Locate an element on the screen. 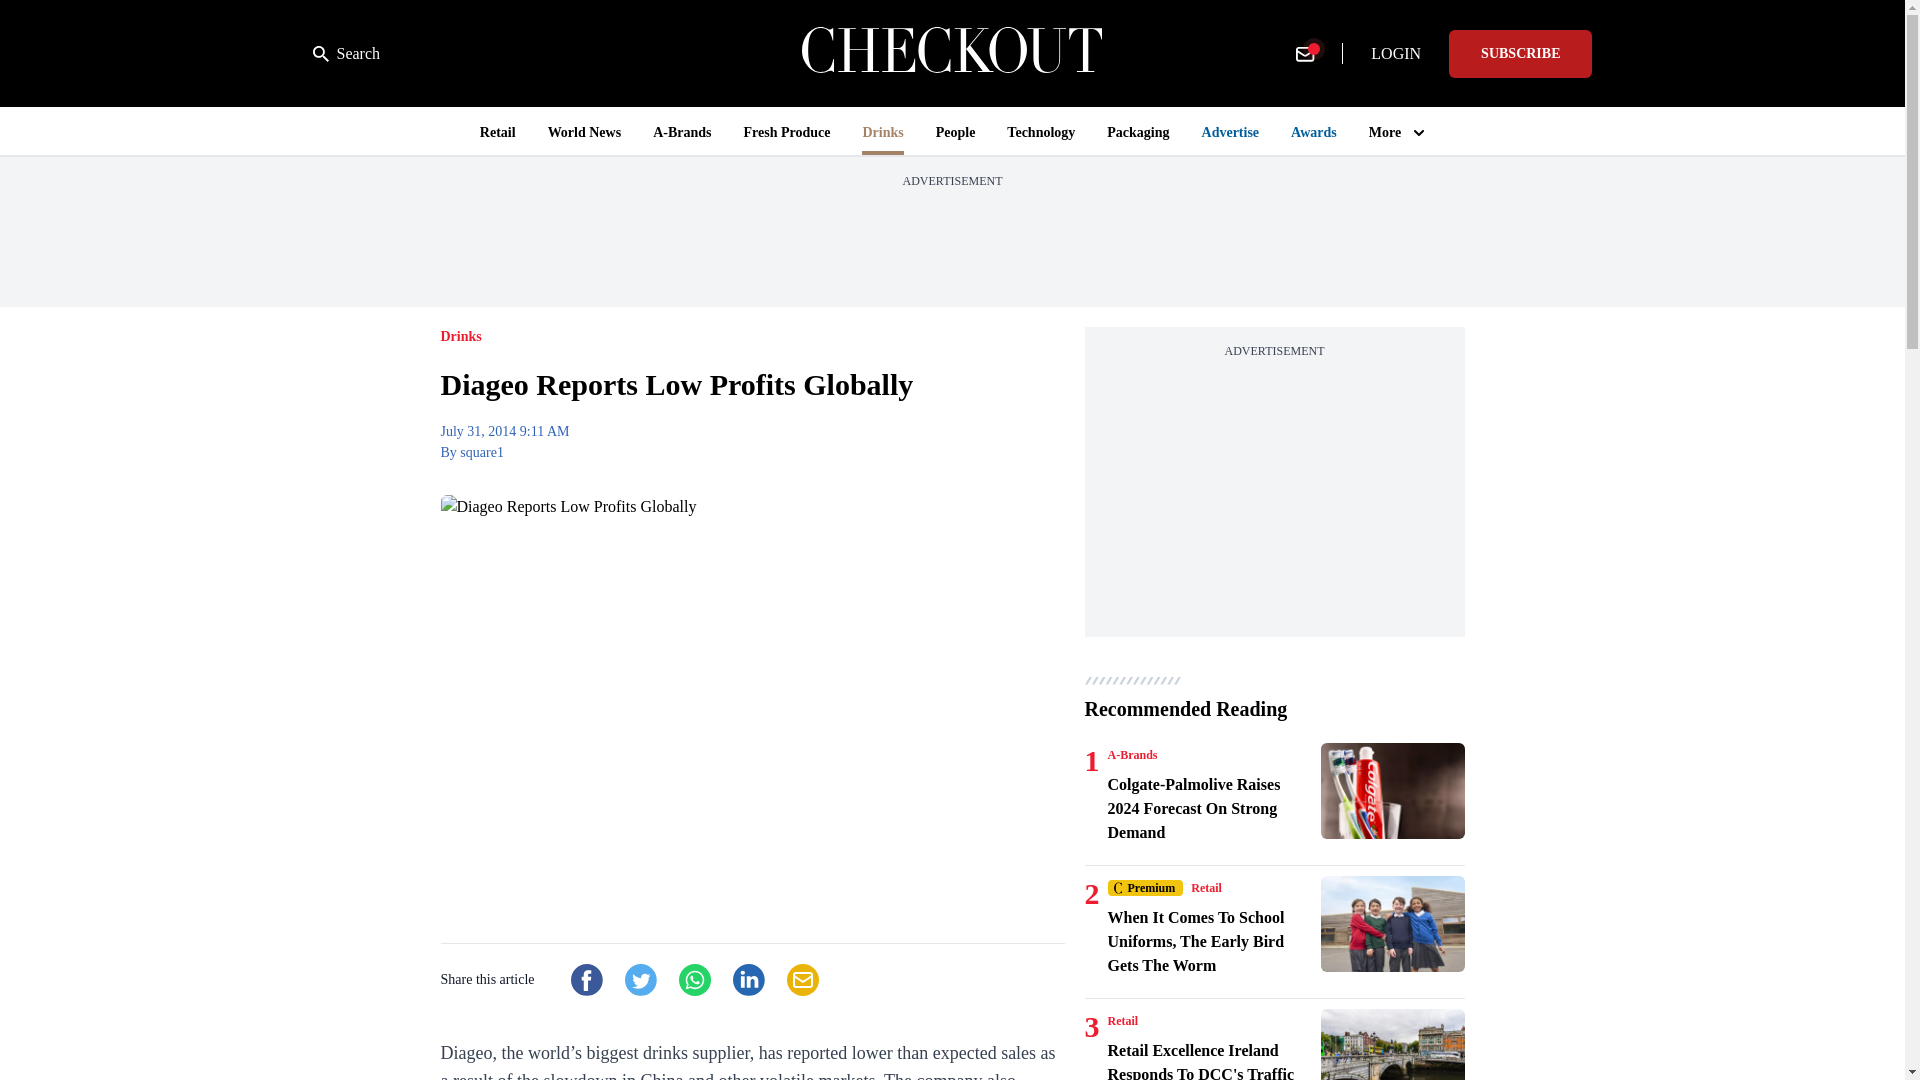 Image resolution: width=1920 pixels, height=1080 pixels. Colgate-Palmolive Raises 2024 Forecast On Strong Demand is located at coordinates (1392, 791).